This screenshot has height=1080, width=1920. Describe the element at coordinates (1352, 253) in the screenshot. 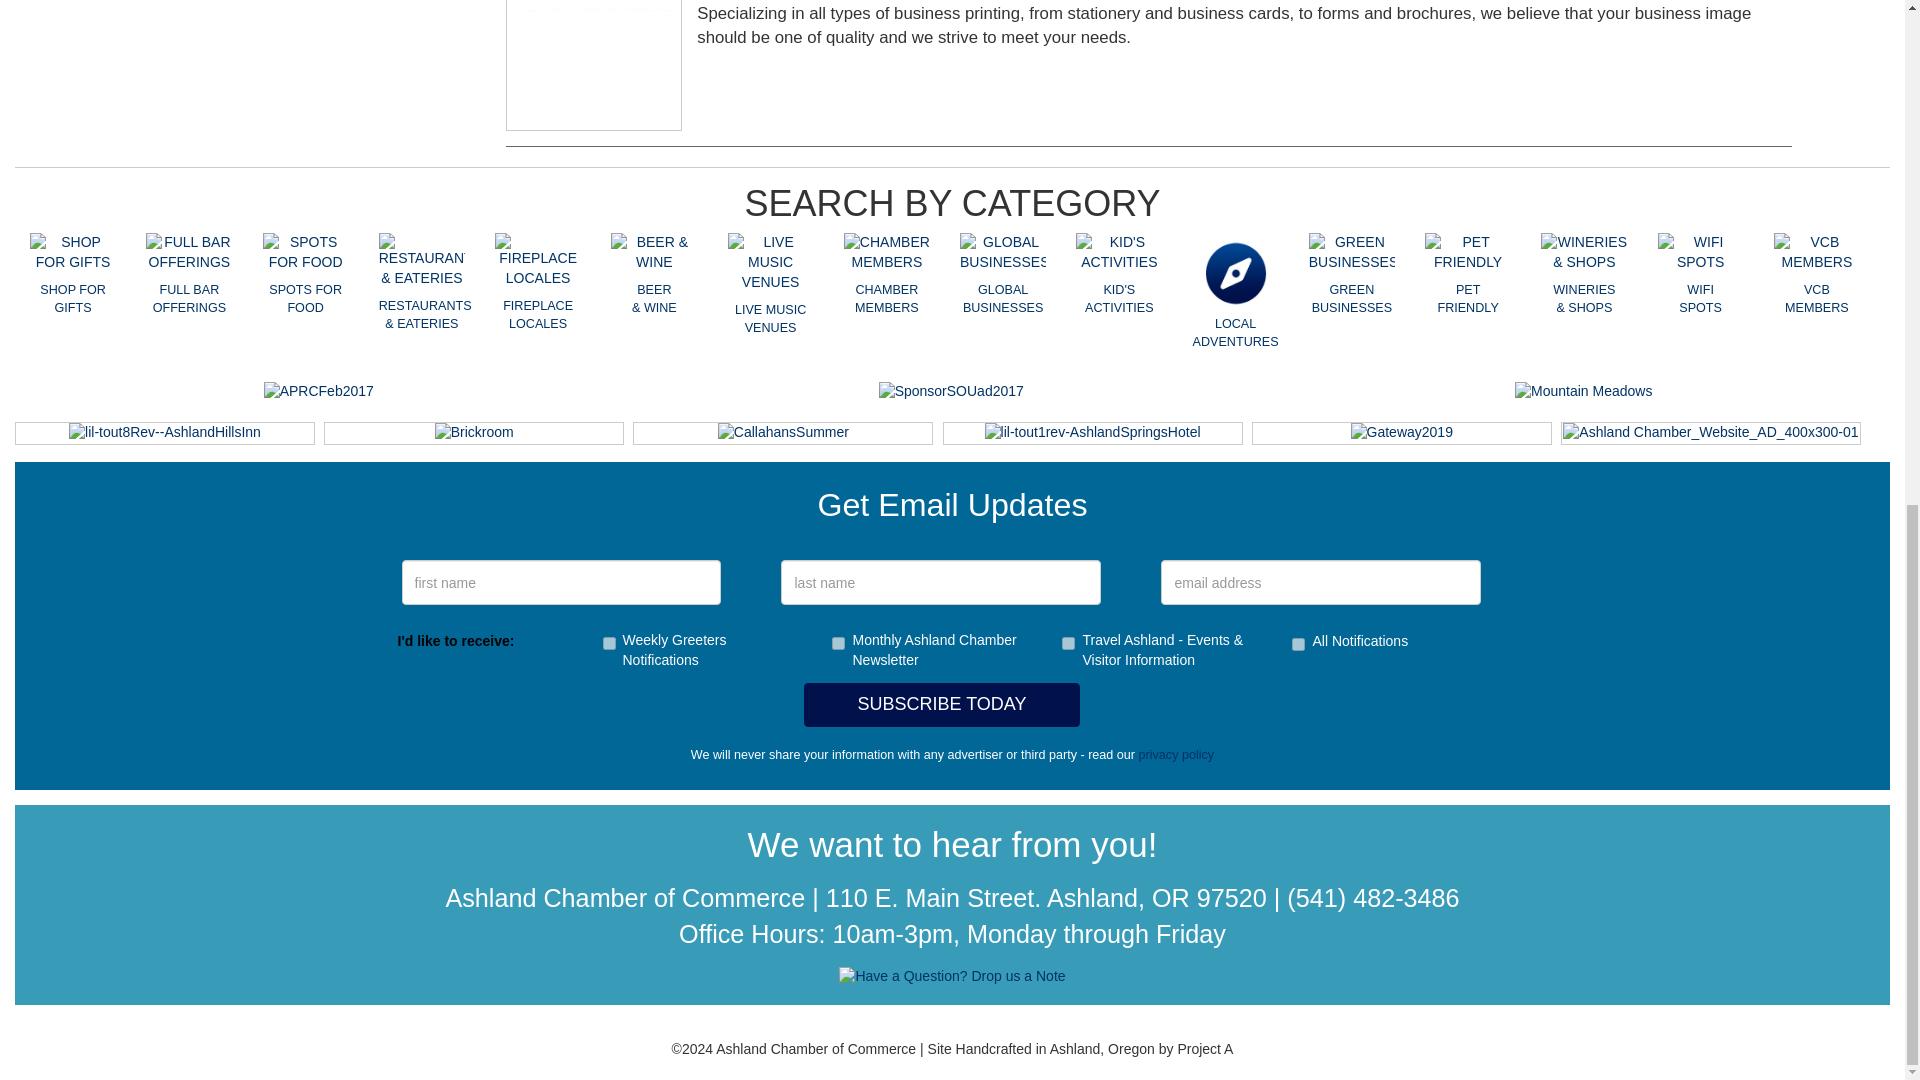

I see `GREEN BUSINESSES` at that location.